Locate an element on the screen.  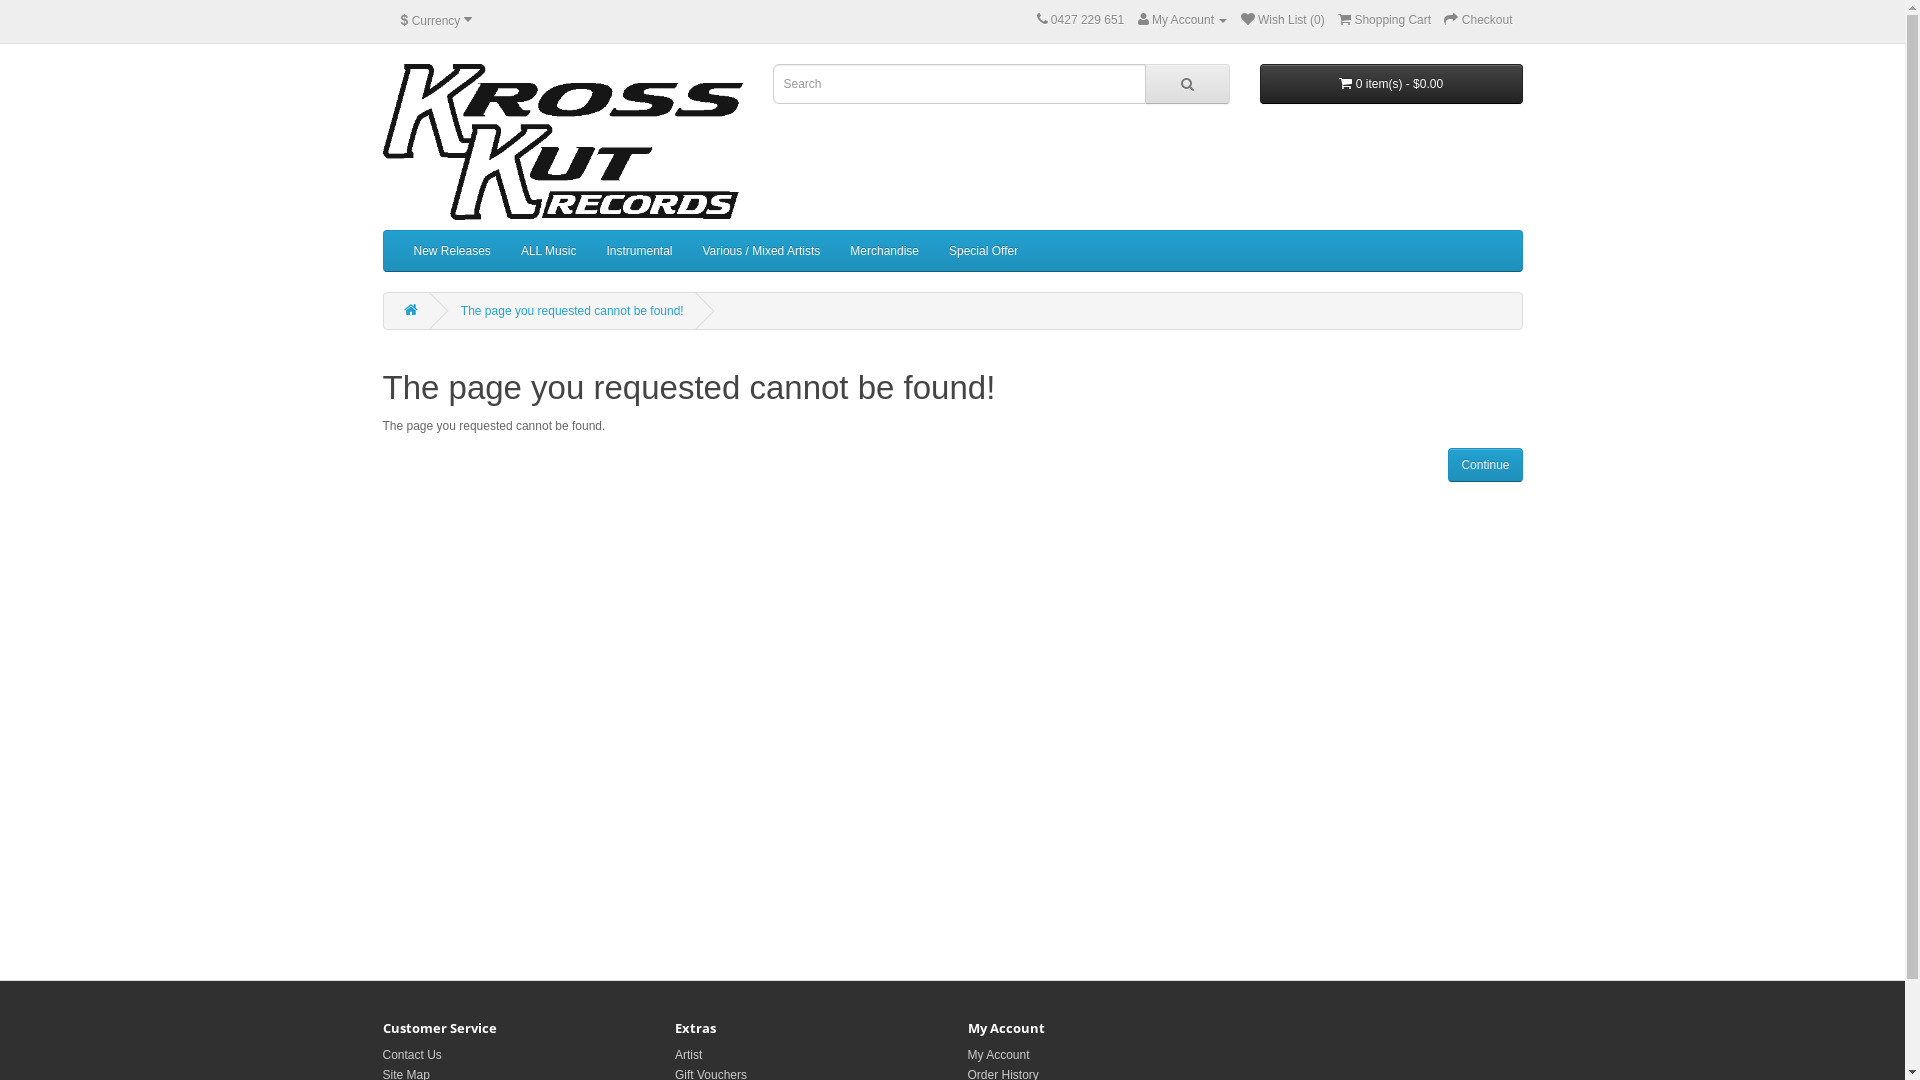
ALL Music is located at coordinates (549, 251).